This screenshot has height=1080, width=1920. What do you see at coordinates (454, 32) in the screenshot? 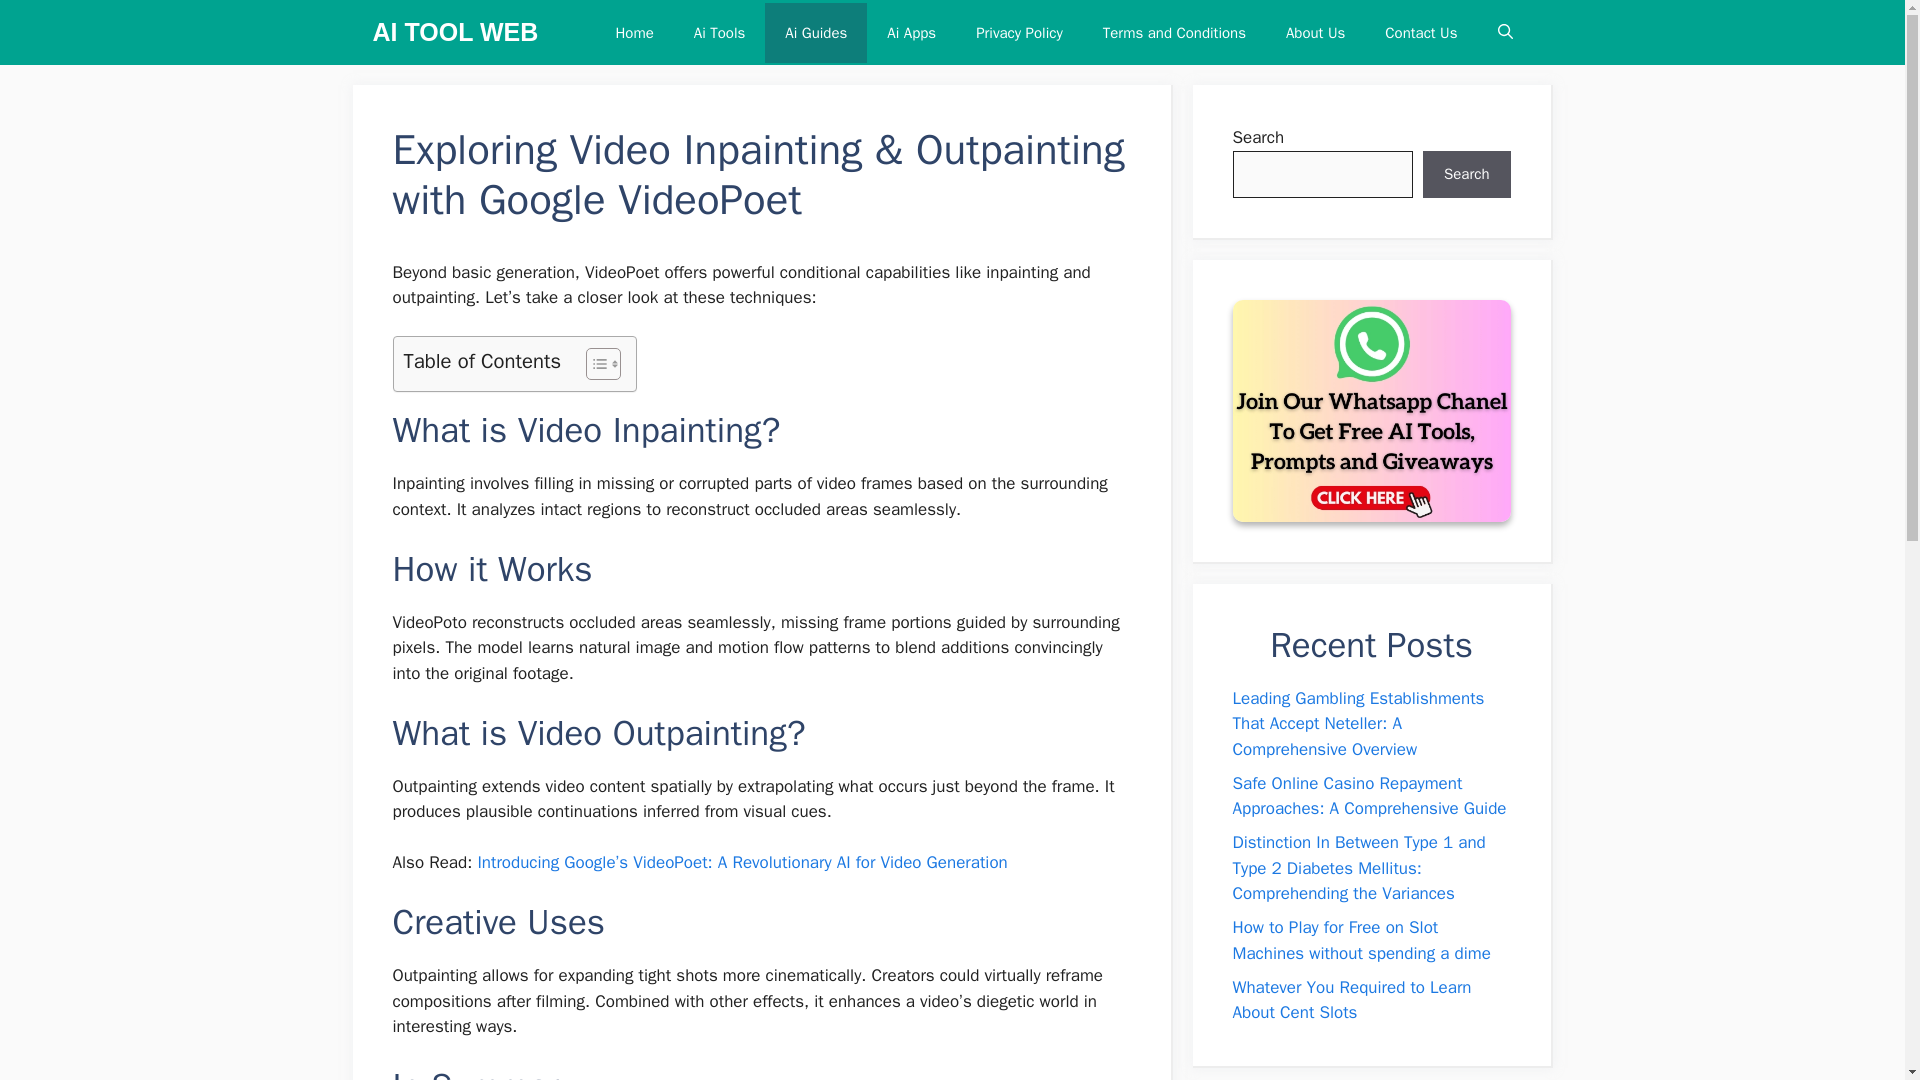
I see `AI TOOL WEB` at bounding box center [454, 32].